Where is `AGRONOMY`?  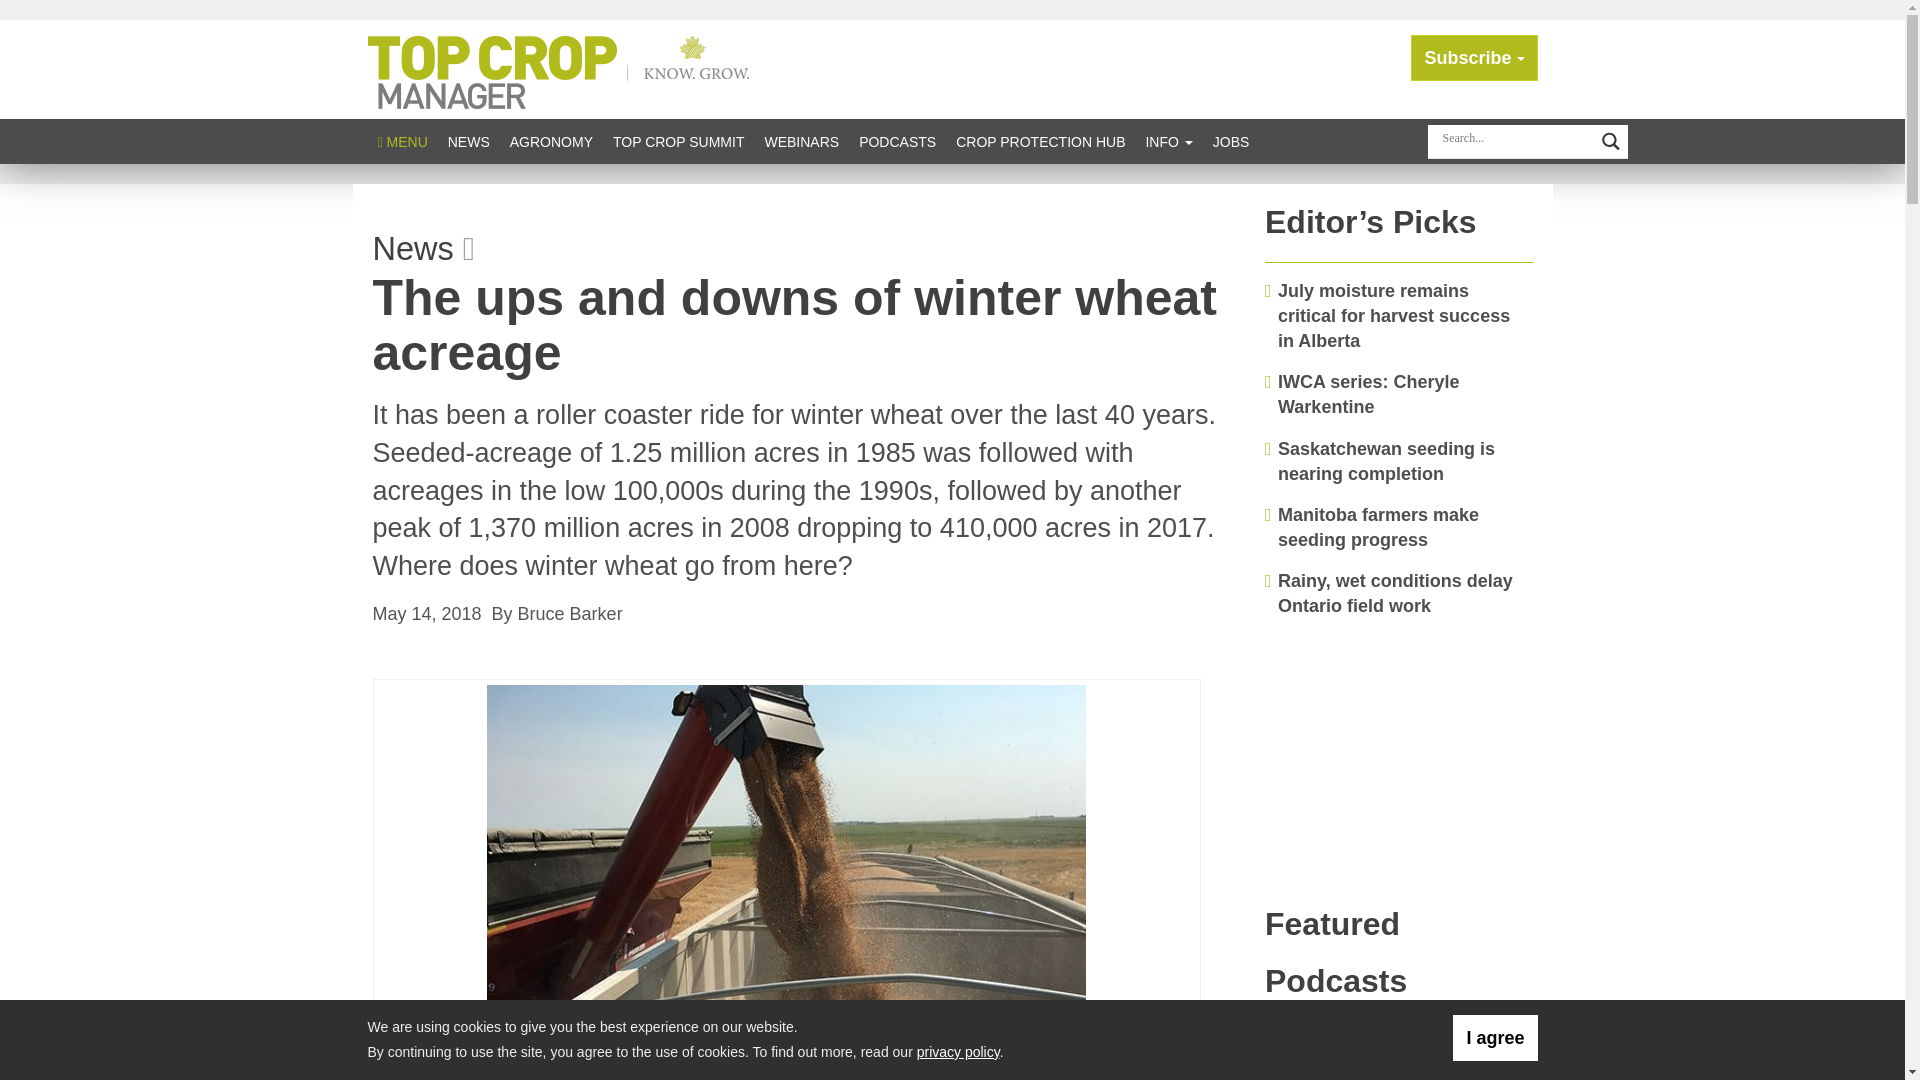 AGRONOMY is located at coordinates (550, 141).